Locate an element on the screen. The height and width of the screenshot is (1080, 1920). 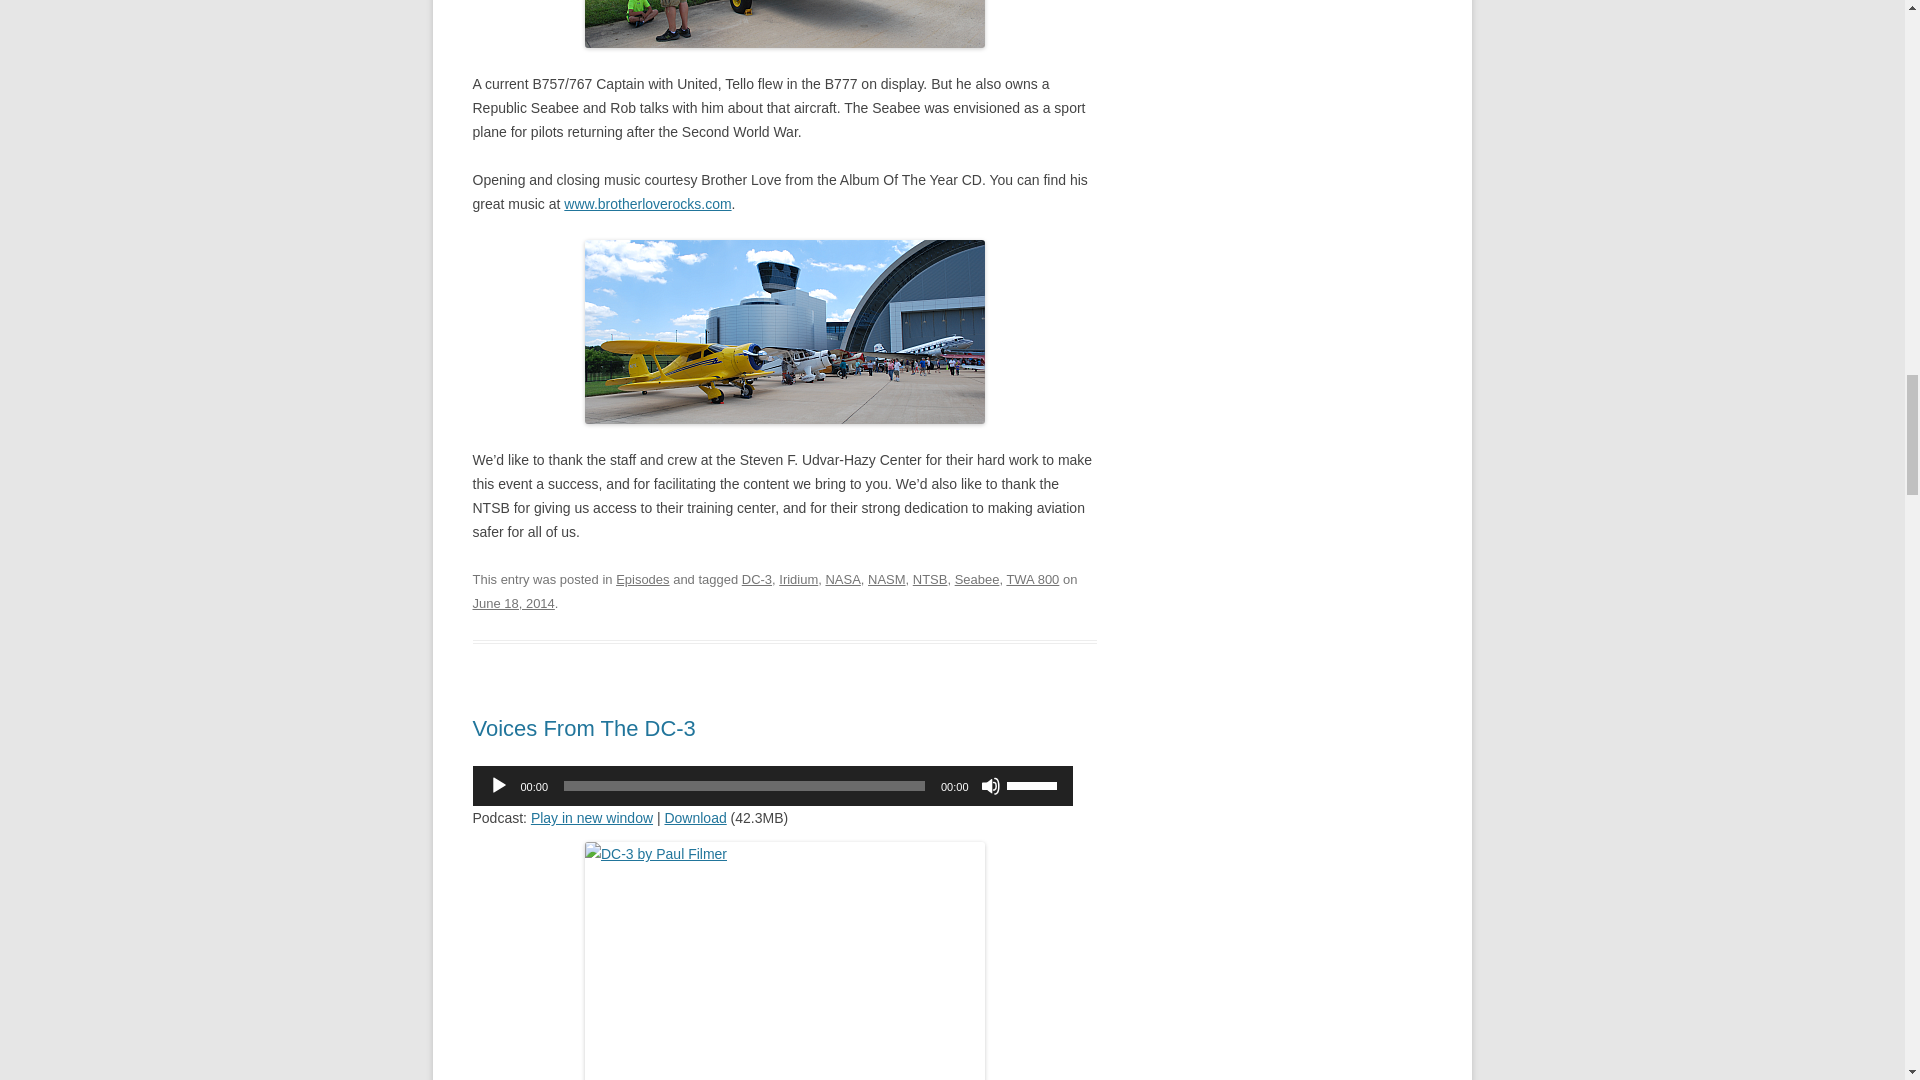
NASA is located at coordinates (842, 580).